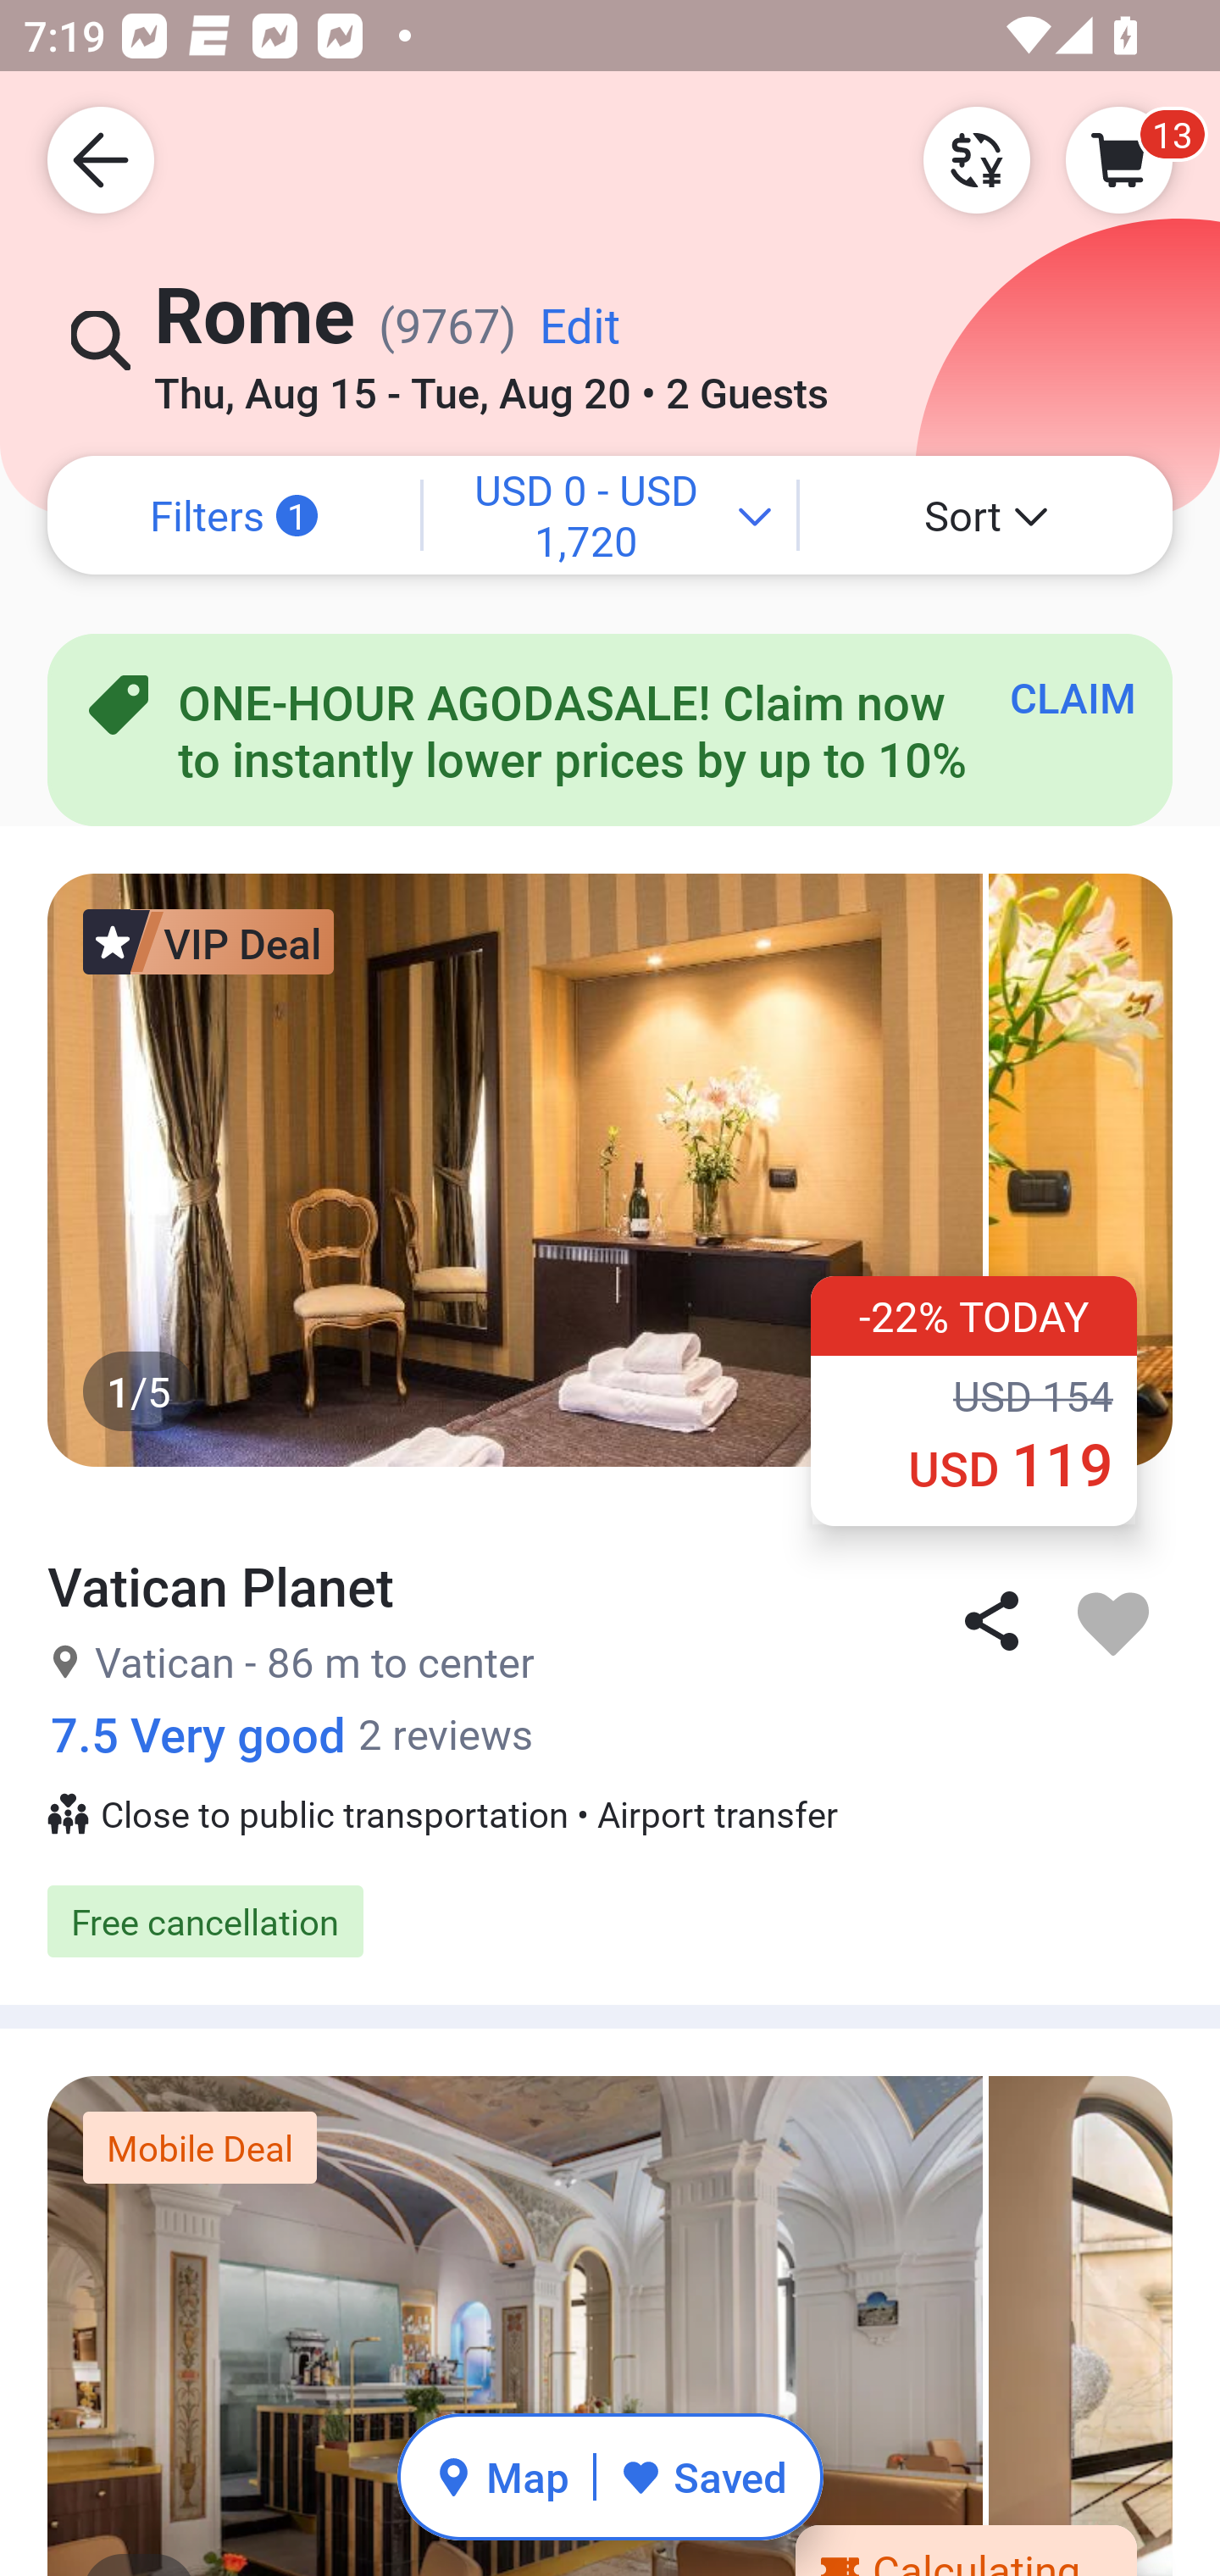  Describe the element at coordinates (234, 515) in the screenshot. I see `Filters 1` at that location.